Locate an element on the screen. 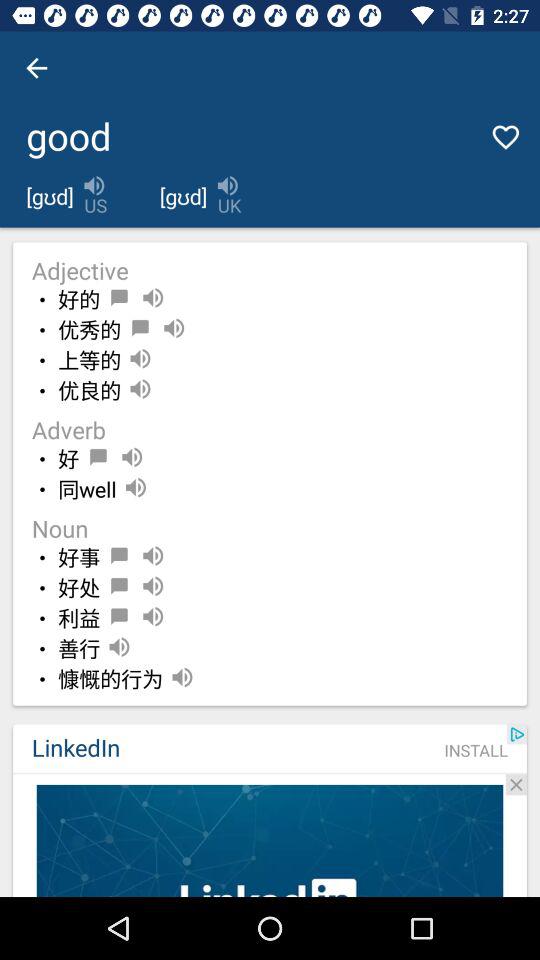 The image size is (540, 960). click to see a advertisements is located at coordinates (270, 840).